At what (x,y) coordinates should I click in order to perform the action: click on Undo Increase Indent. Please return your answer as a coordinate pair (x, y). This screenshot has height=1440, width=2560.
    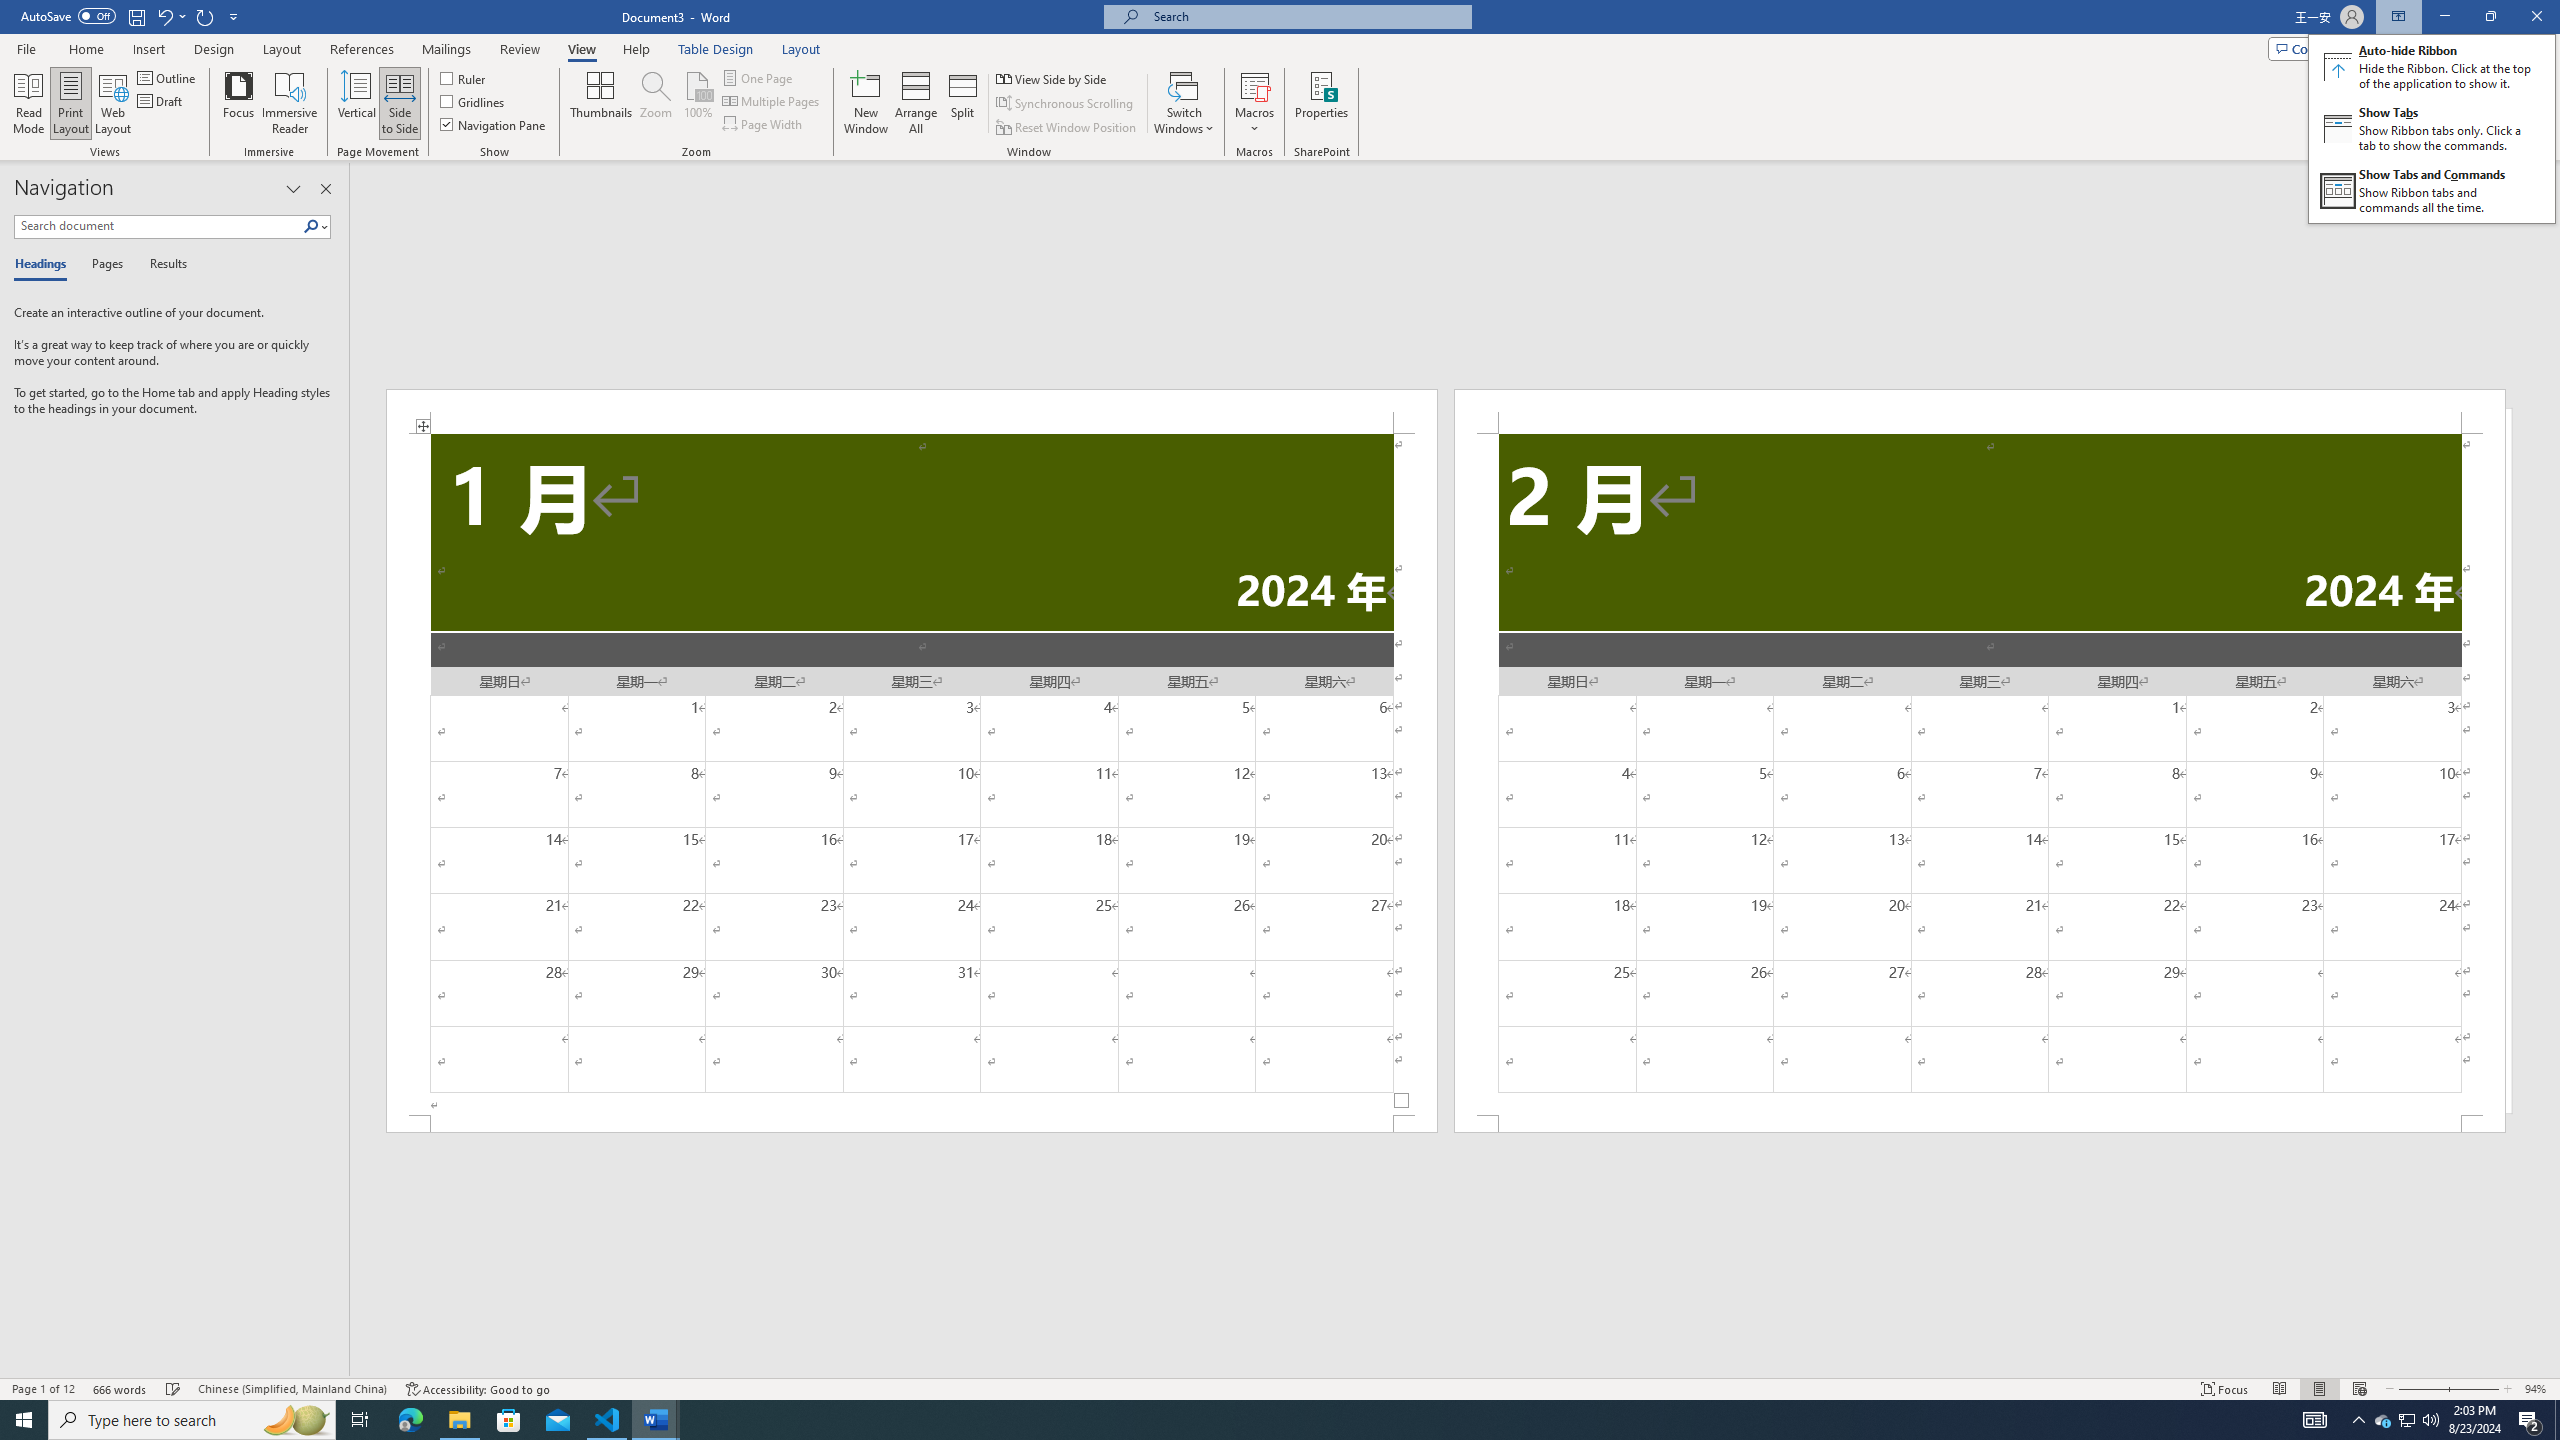
    Looking at the image, I should click on (170, 16).